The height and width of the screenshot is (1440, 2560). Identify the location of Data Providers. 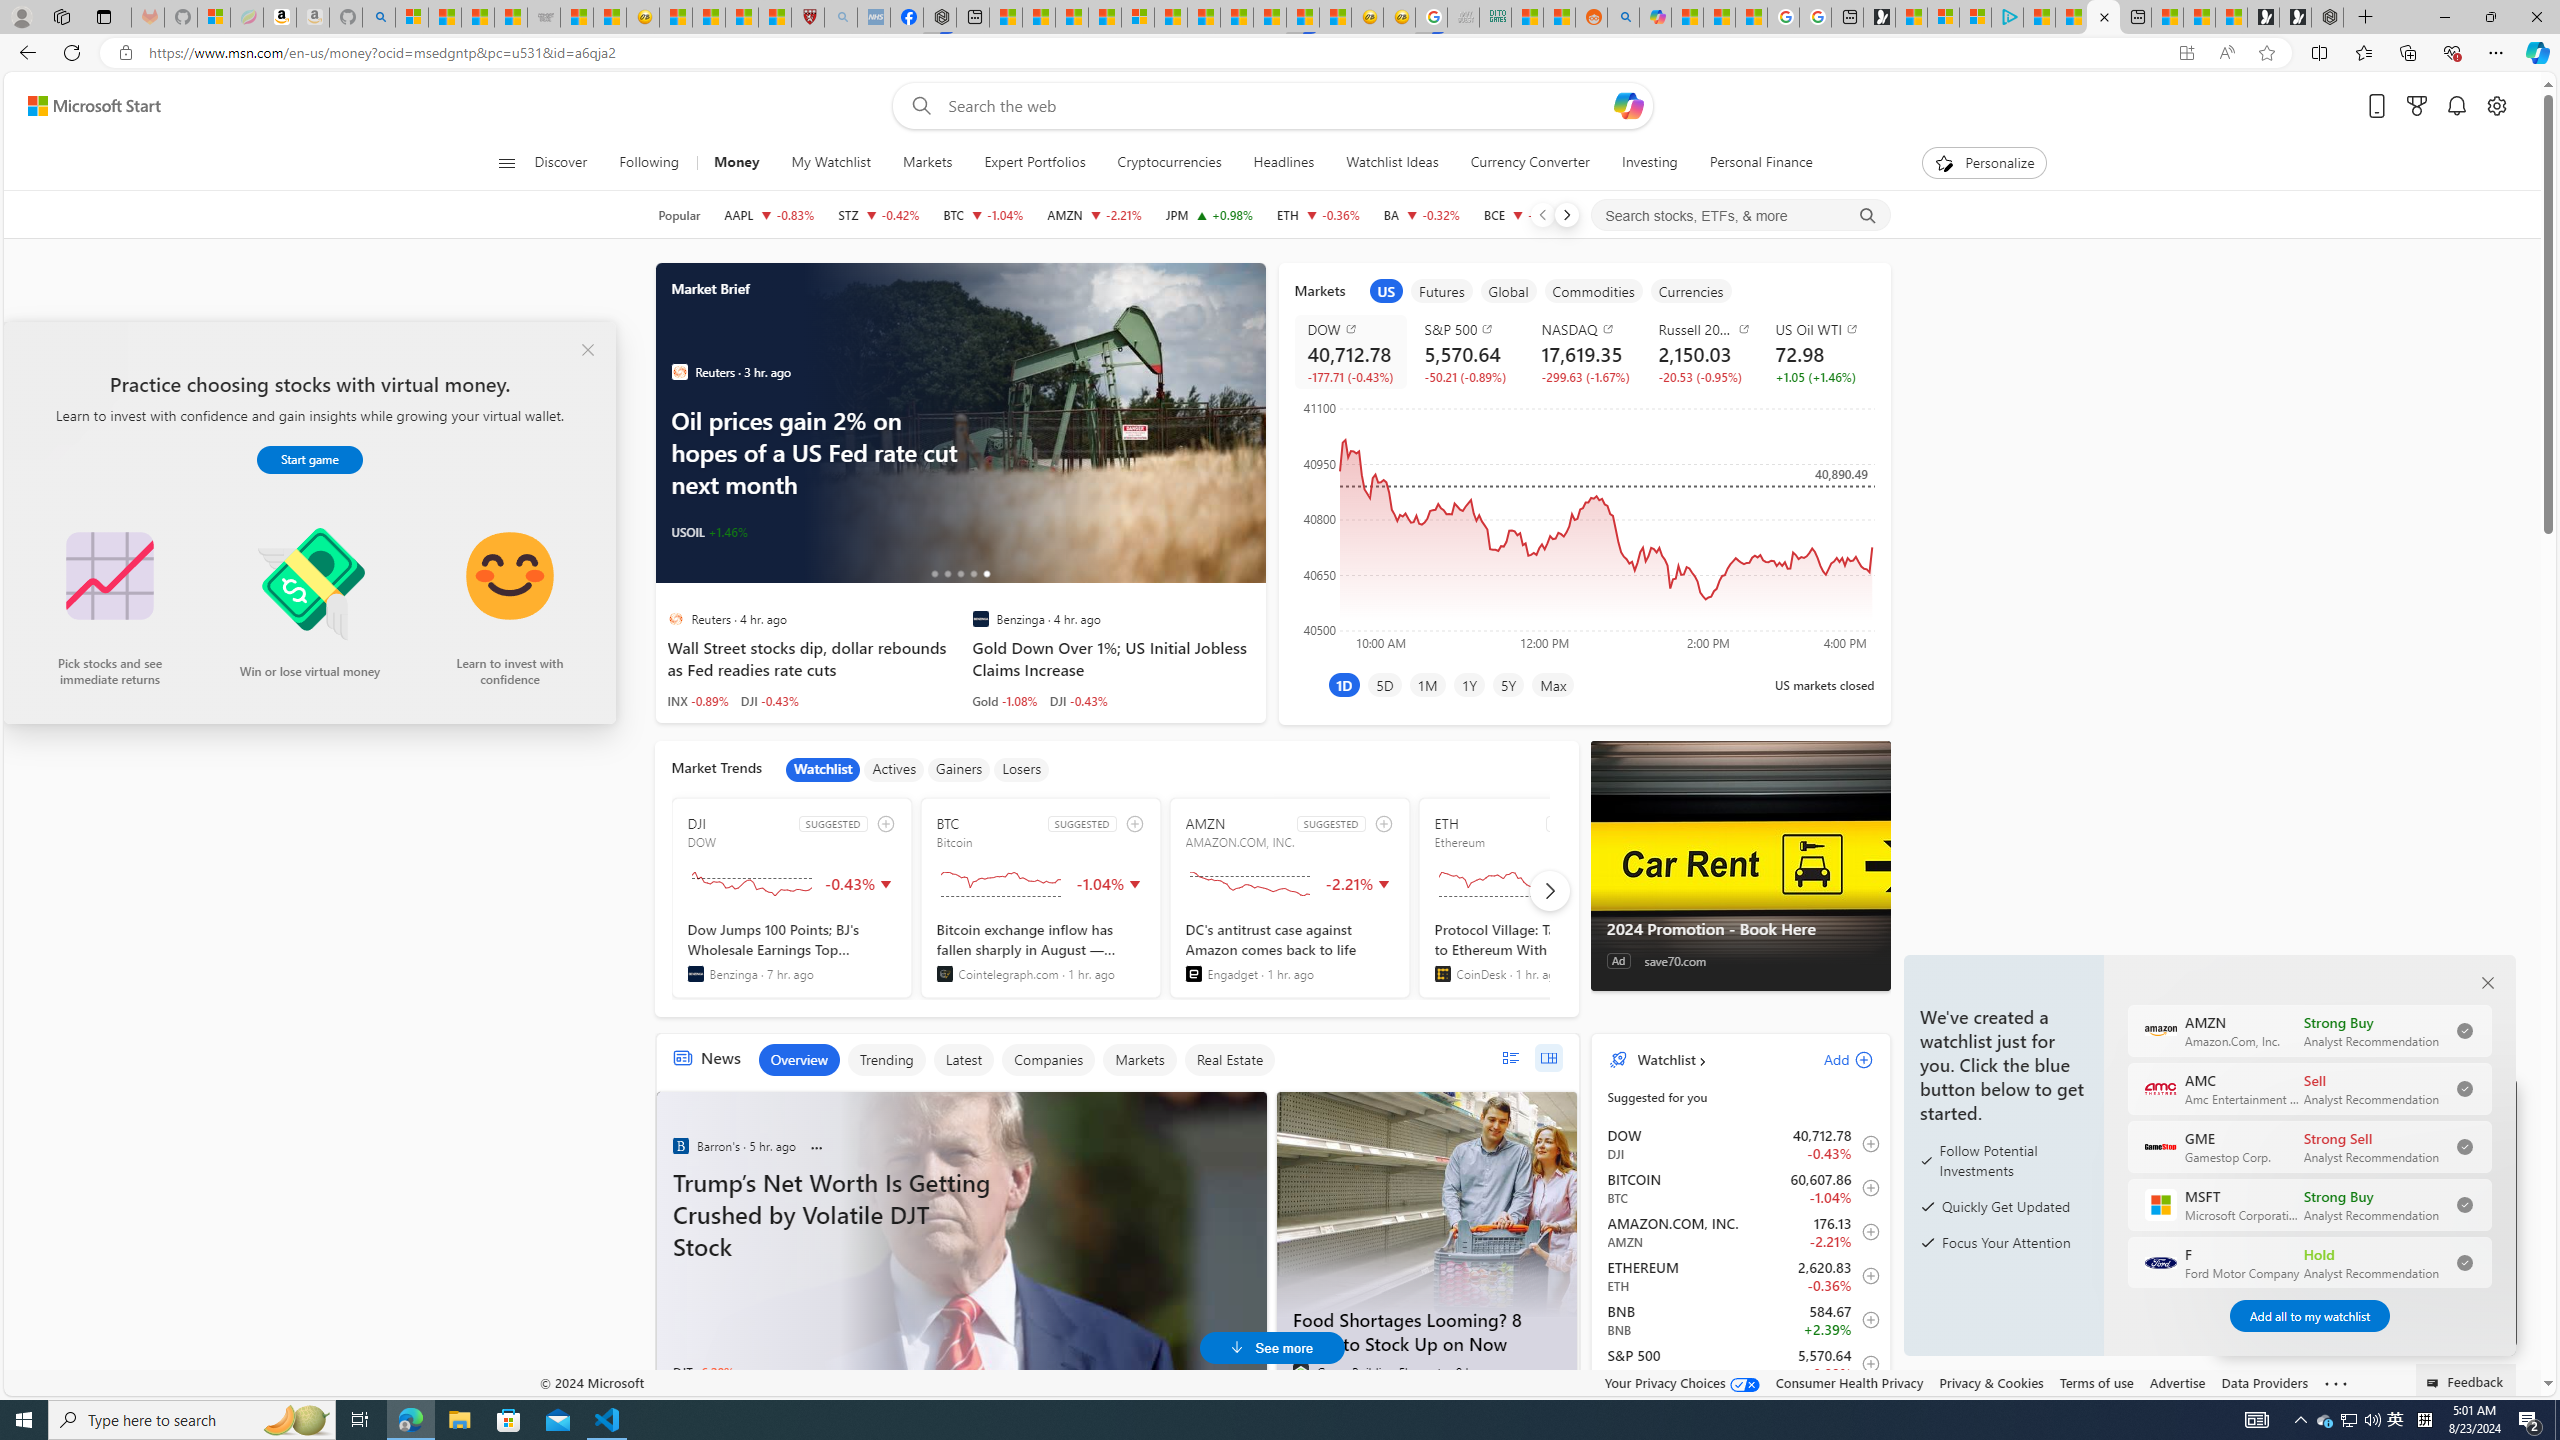
(2266, 1382).